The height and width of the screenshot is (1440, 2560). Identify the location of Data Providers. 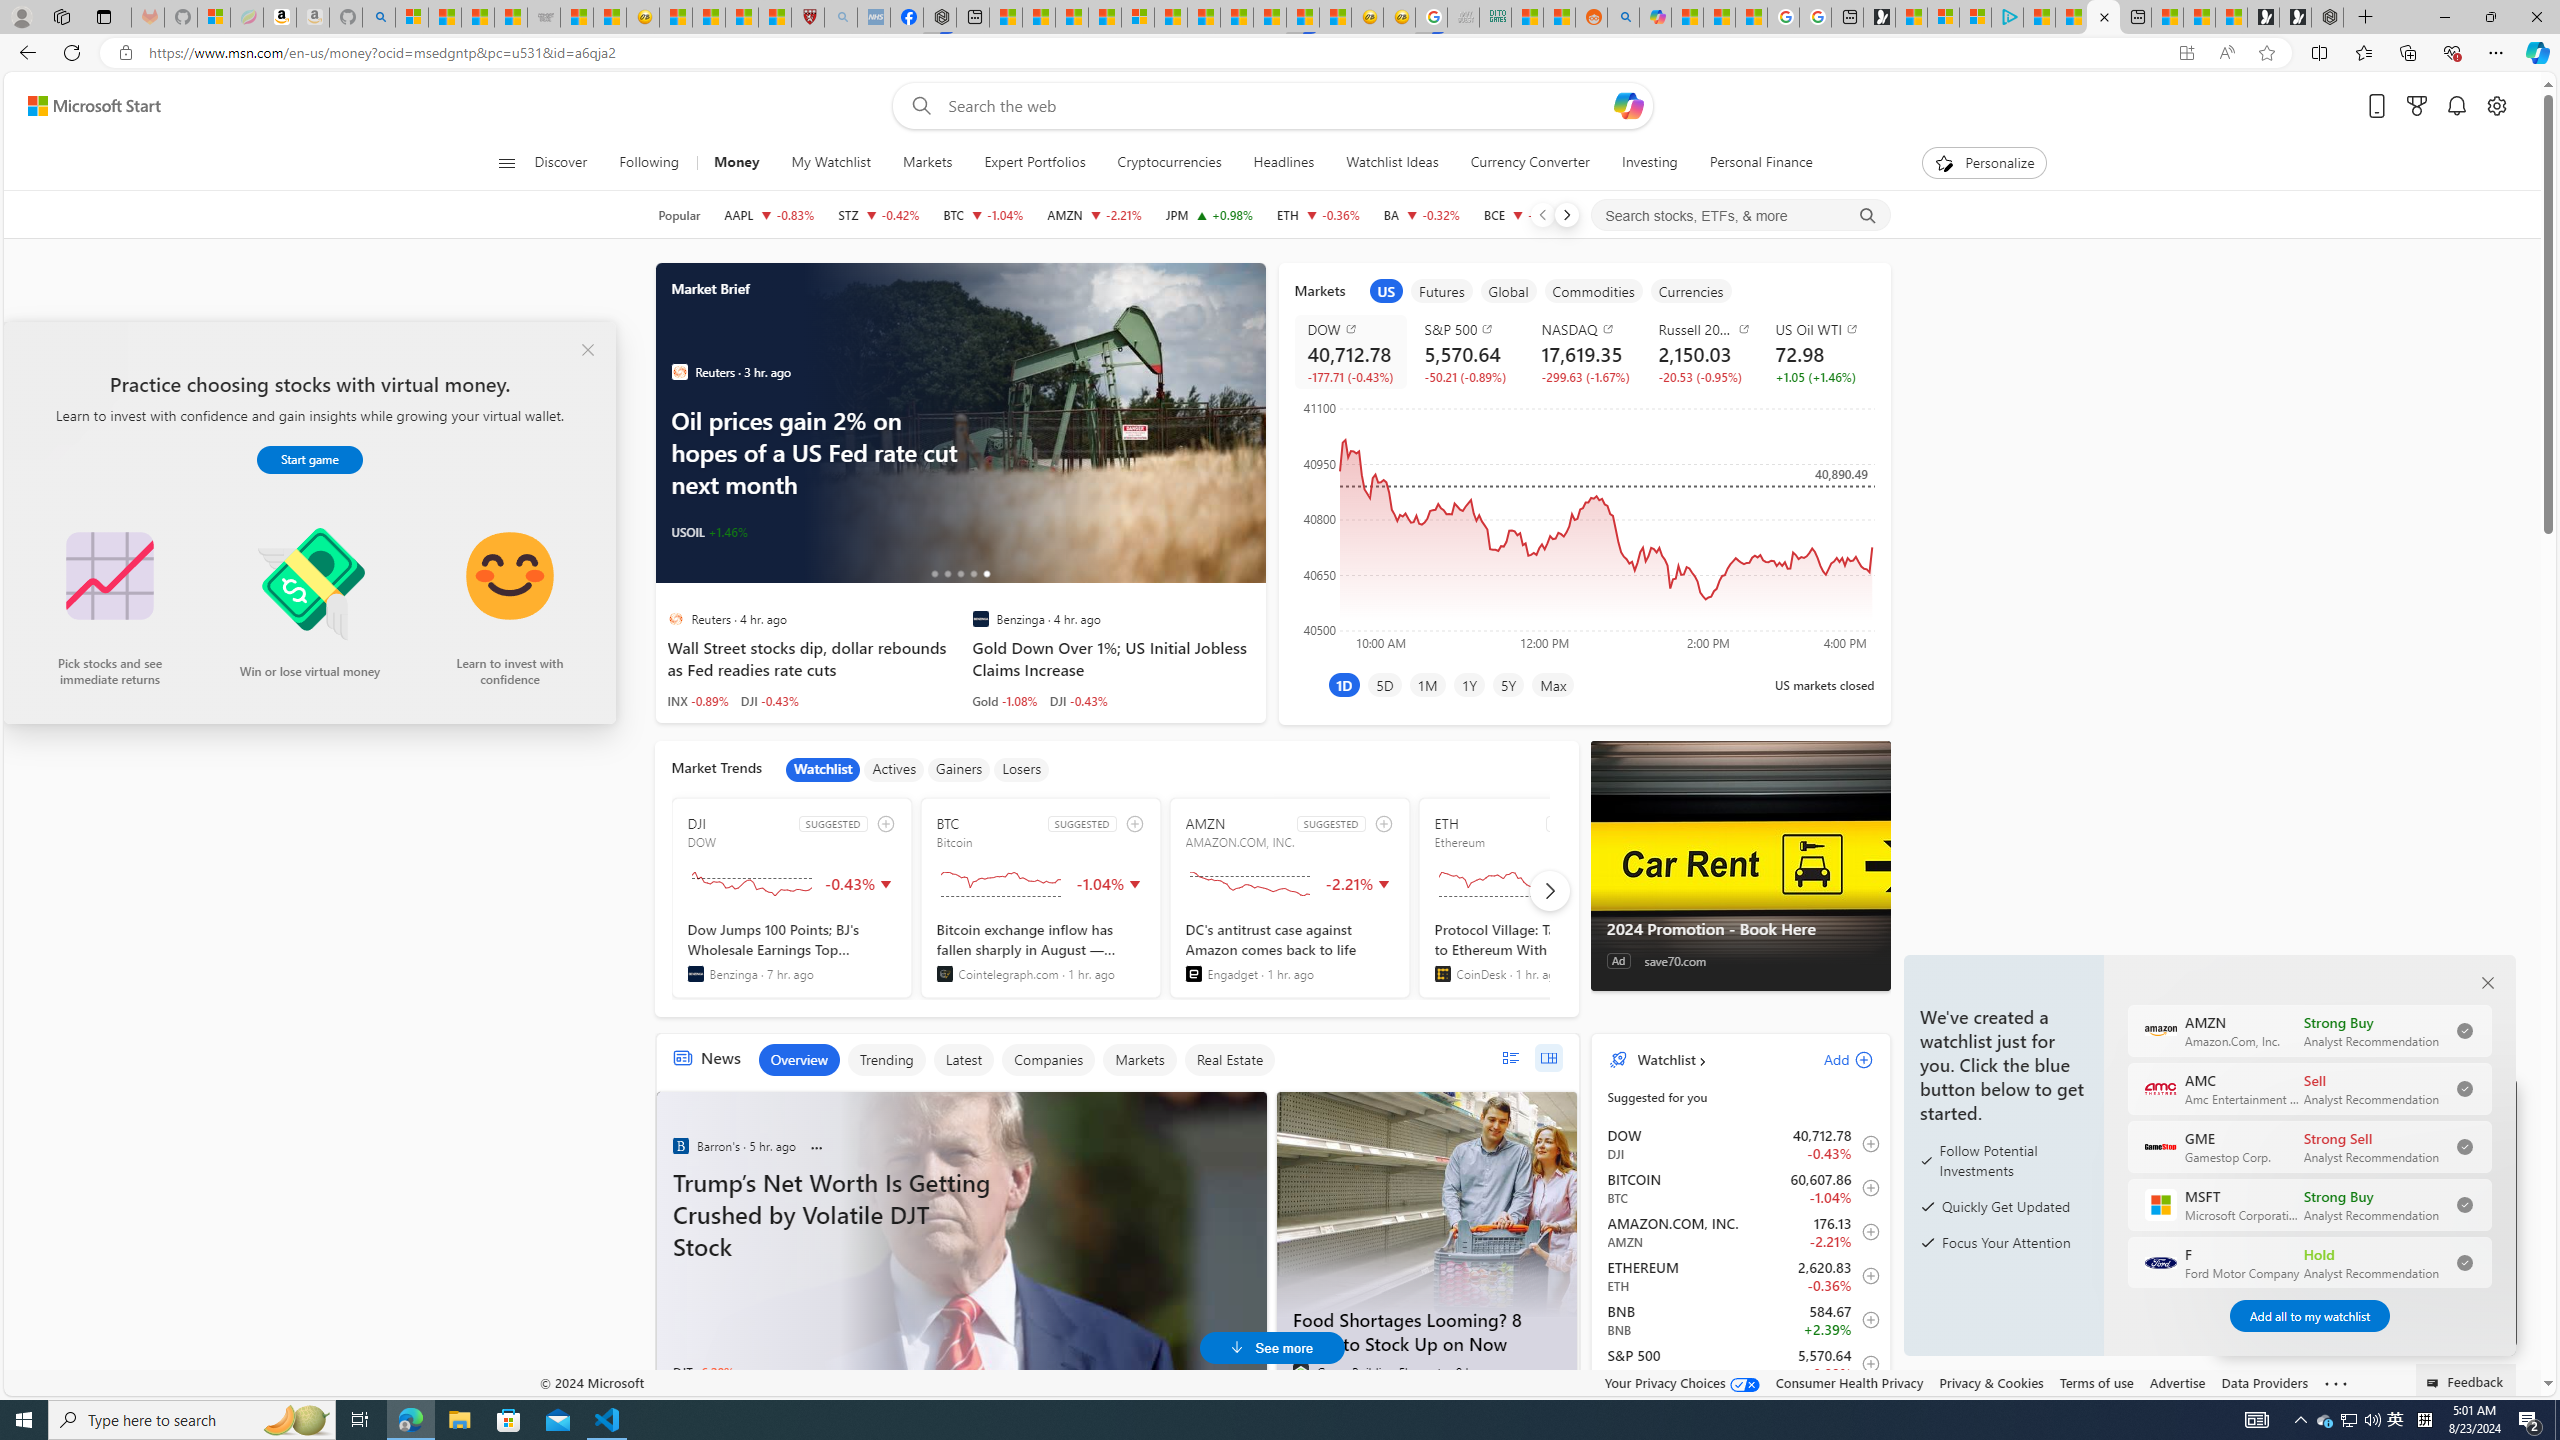
(2266, 1382).